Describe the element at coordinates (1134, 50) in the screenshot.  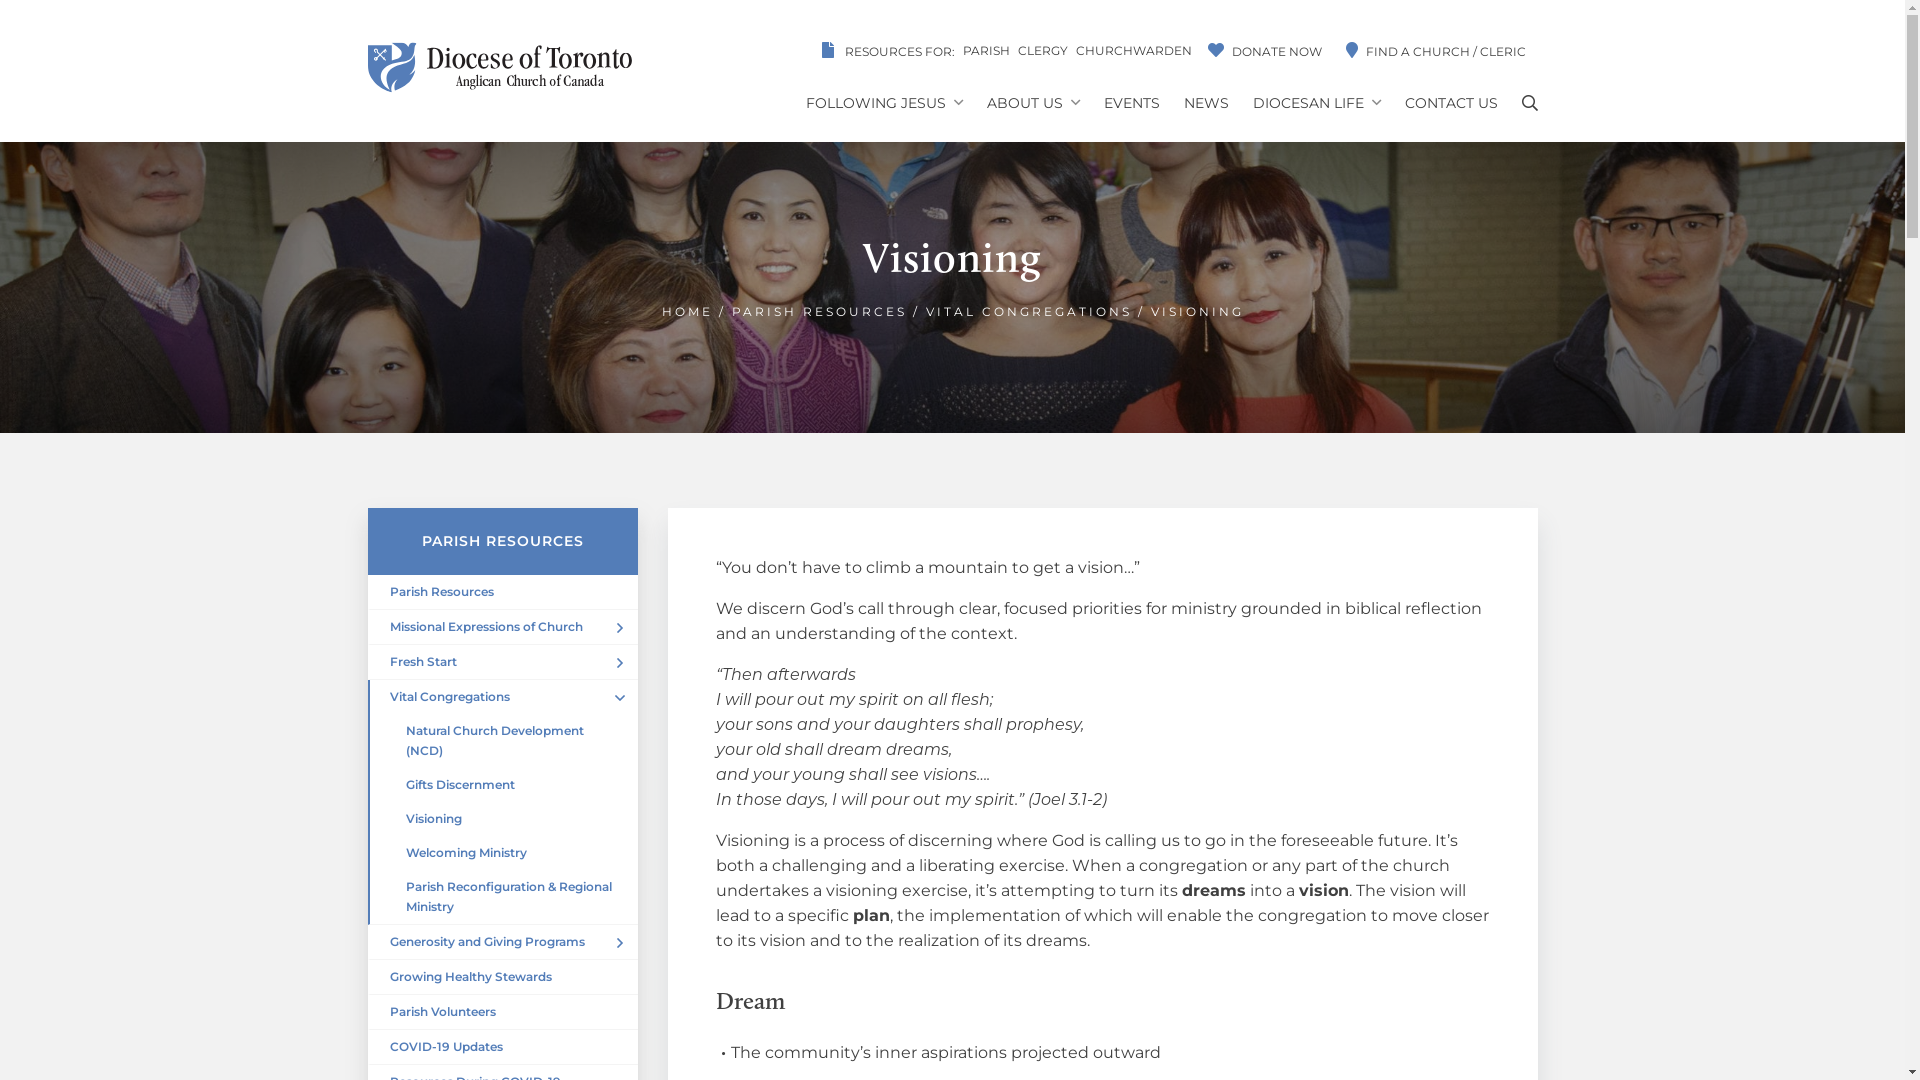
I see `CHURCHWARDEN` at that location.